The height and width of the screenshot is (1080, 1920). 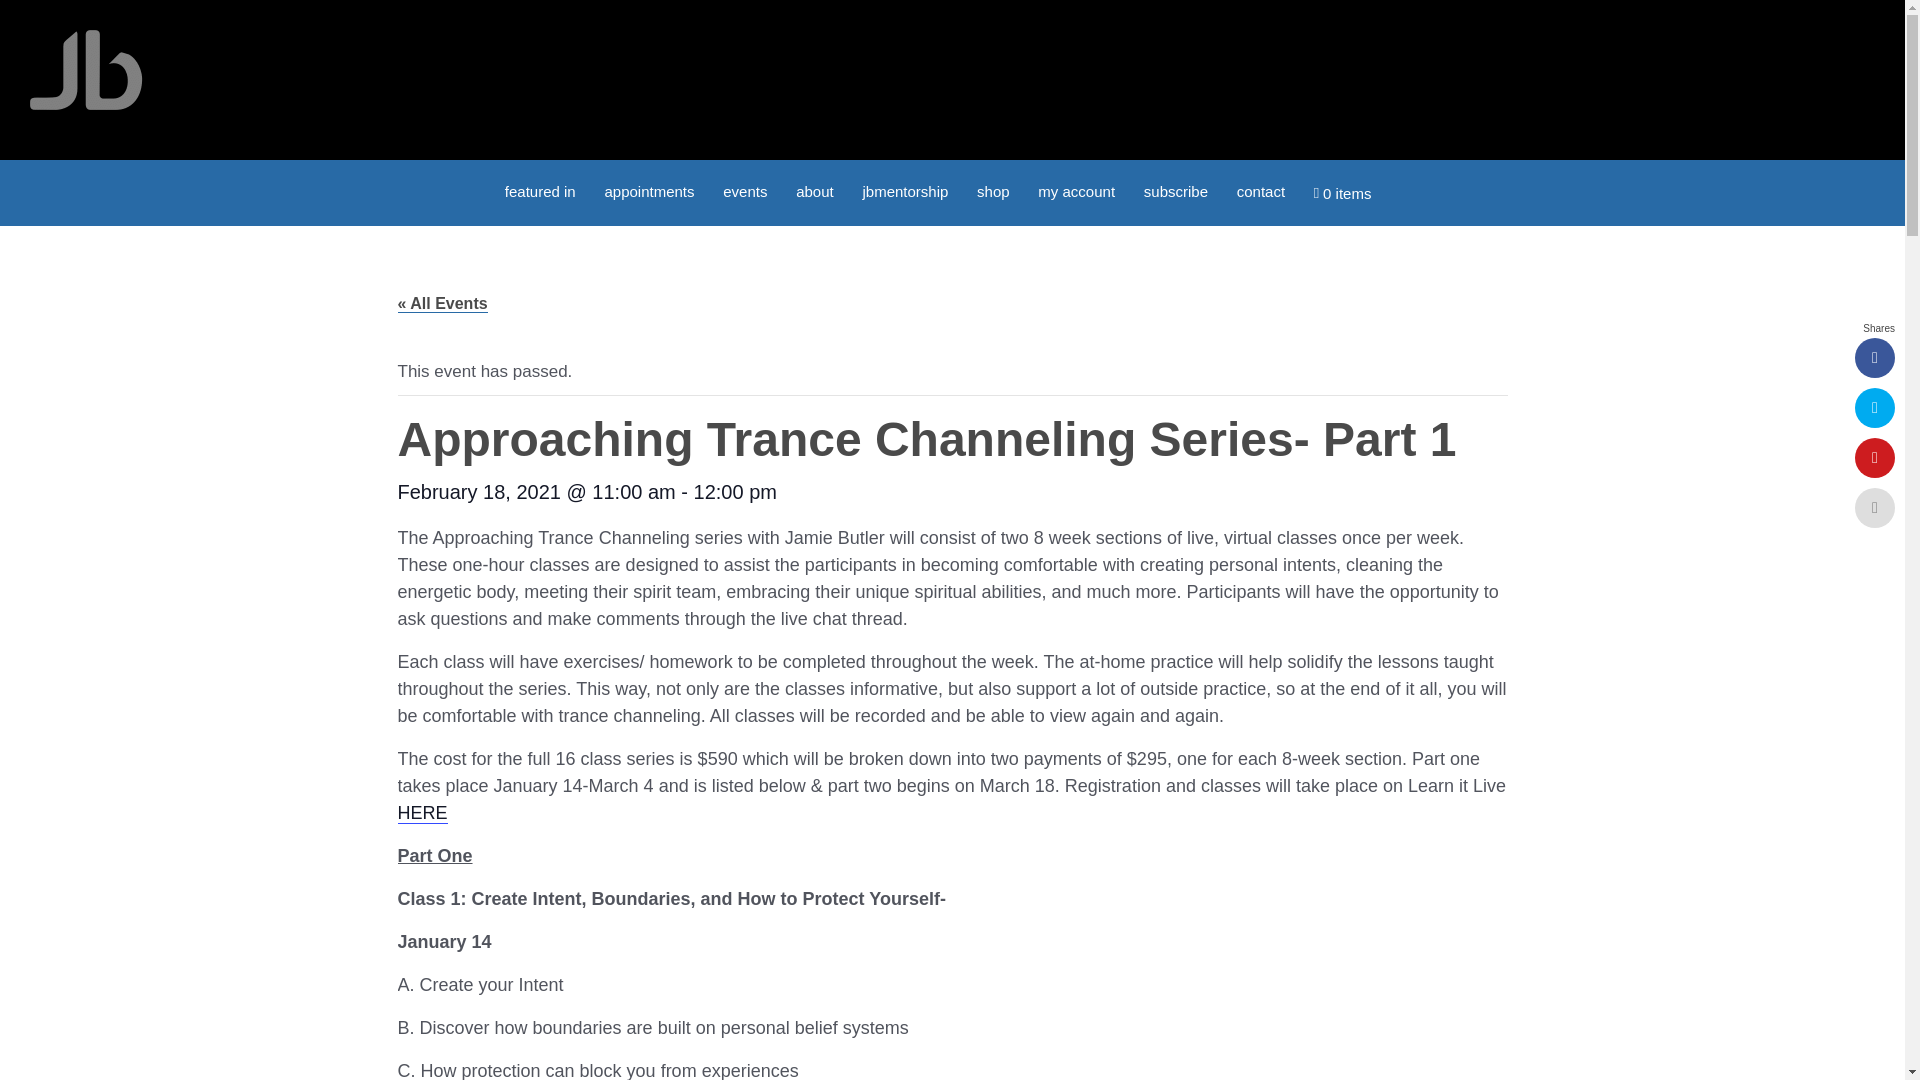 What do you see at coordinates (1342, 192) in the screenshot?
I see `Start shopping` at bounding box center [1342, 192].